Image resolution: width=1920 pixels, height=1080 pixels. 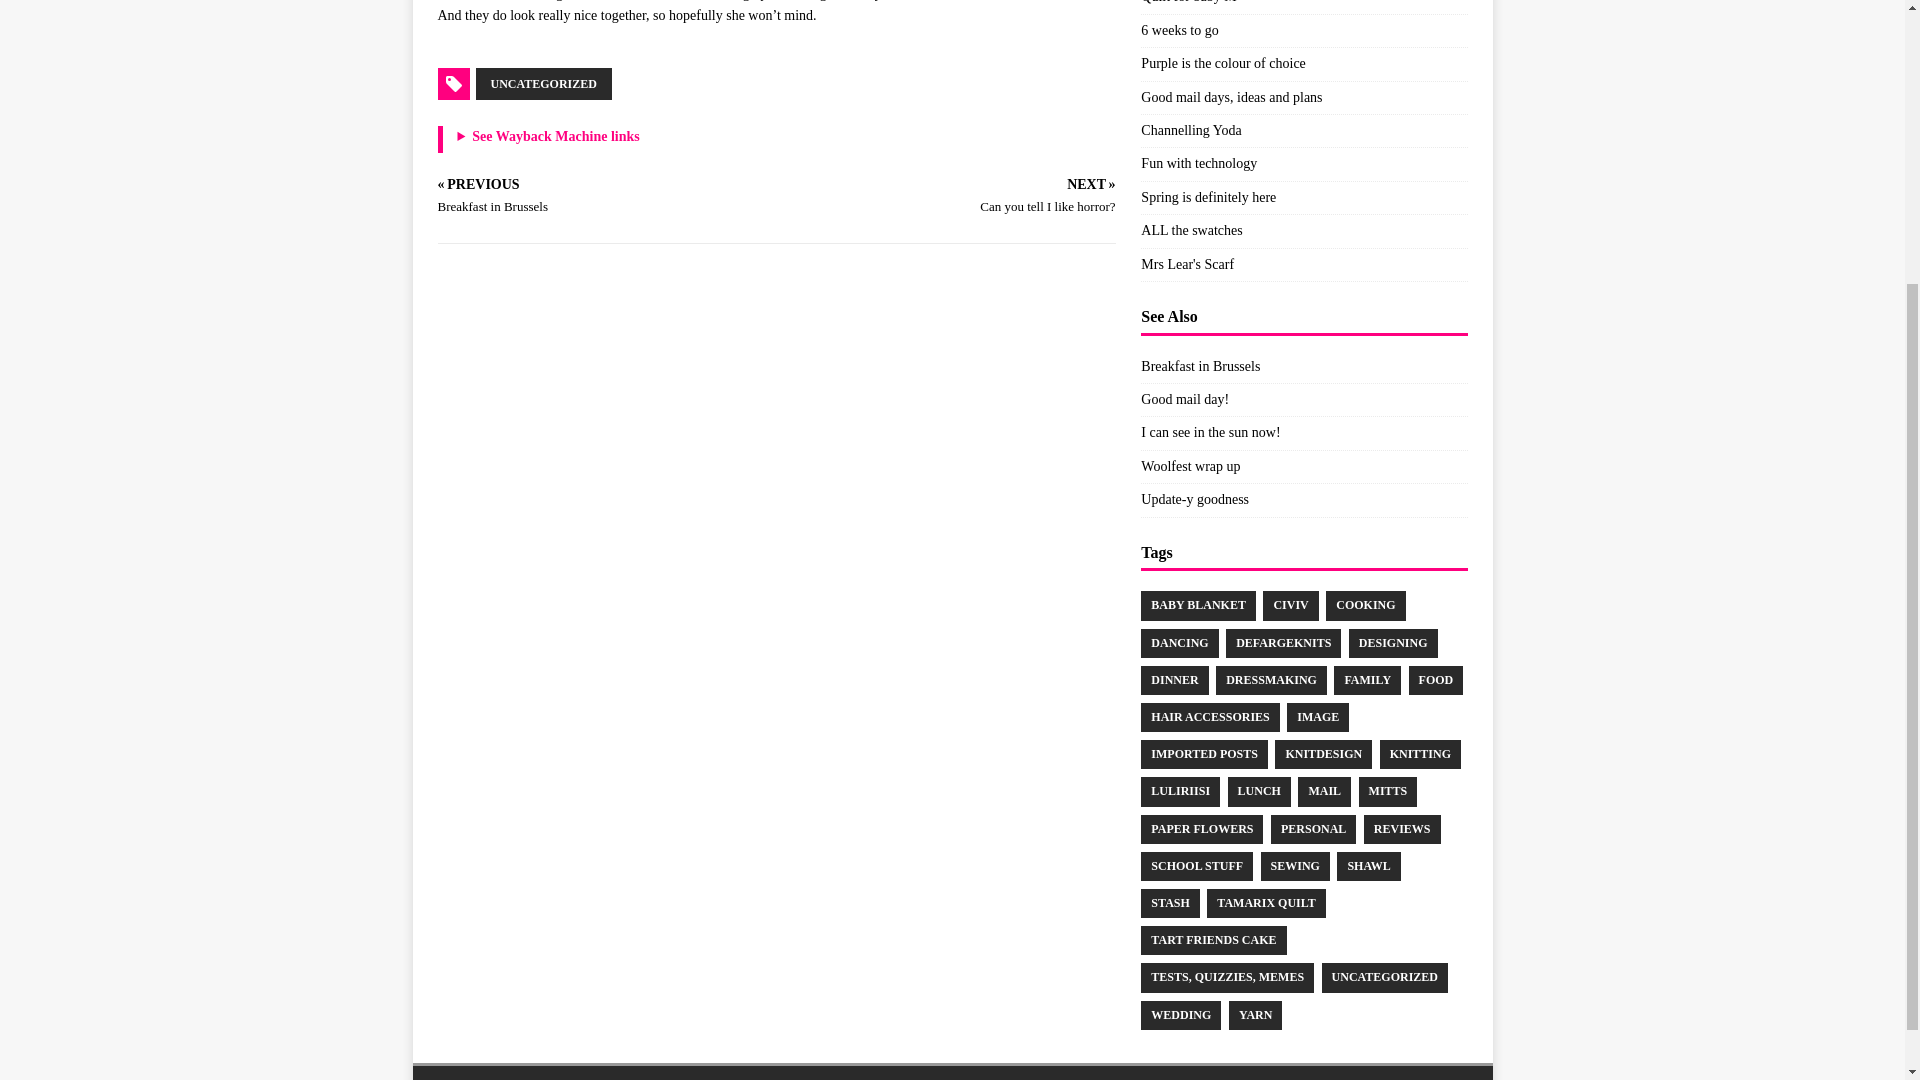 I want to click on Update-y goodness, so click(x=1194, y=499).